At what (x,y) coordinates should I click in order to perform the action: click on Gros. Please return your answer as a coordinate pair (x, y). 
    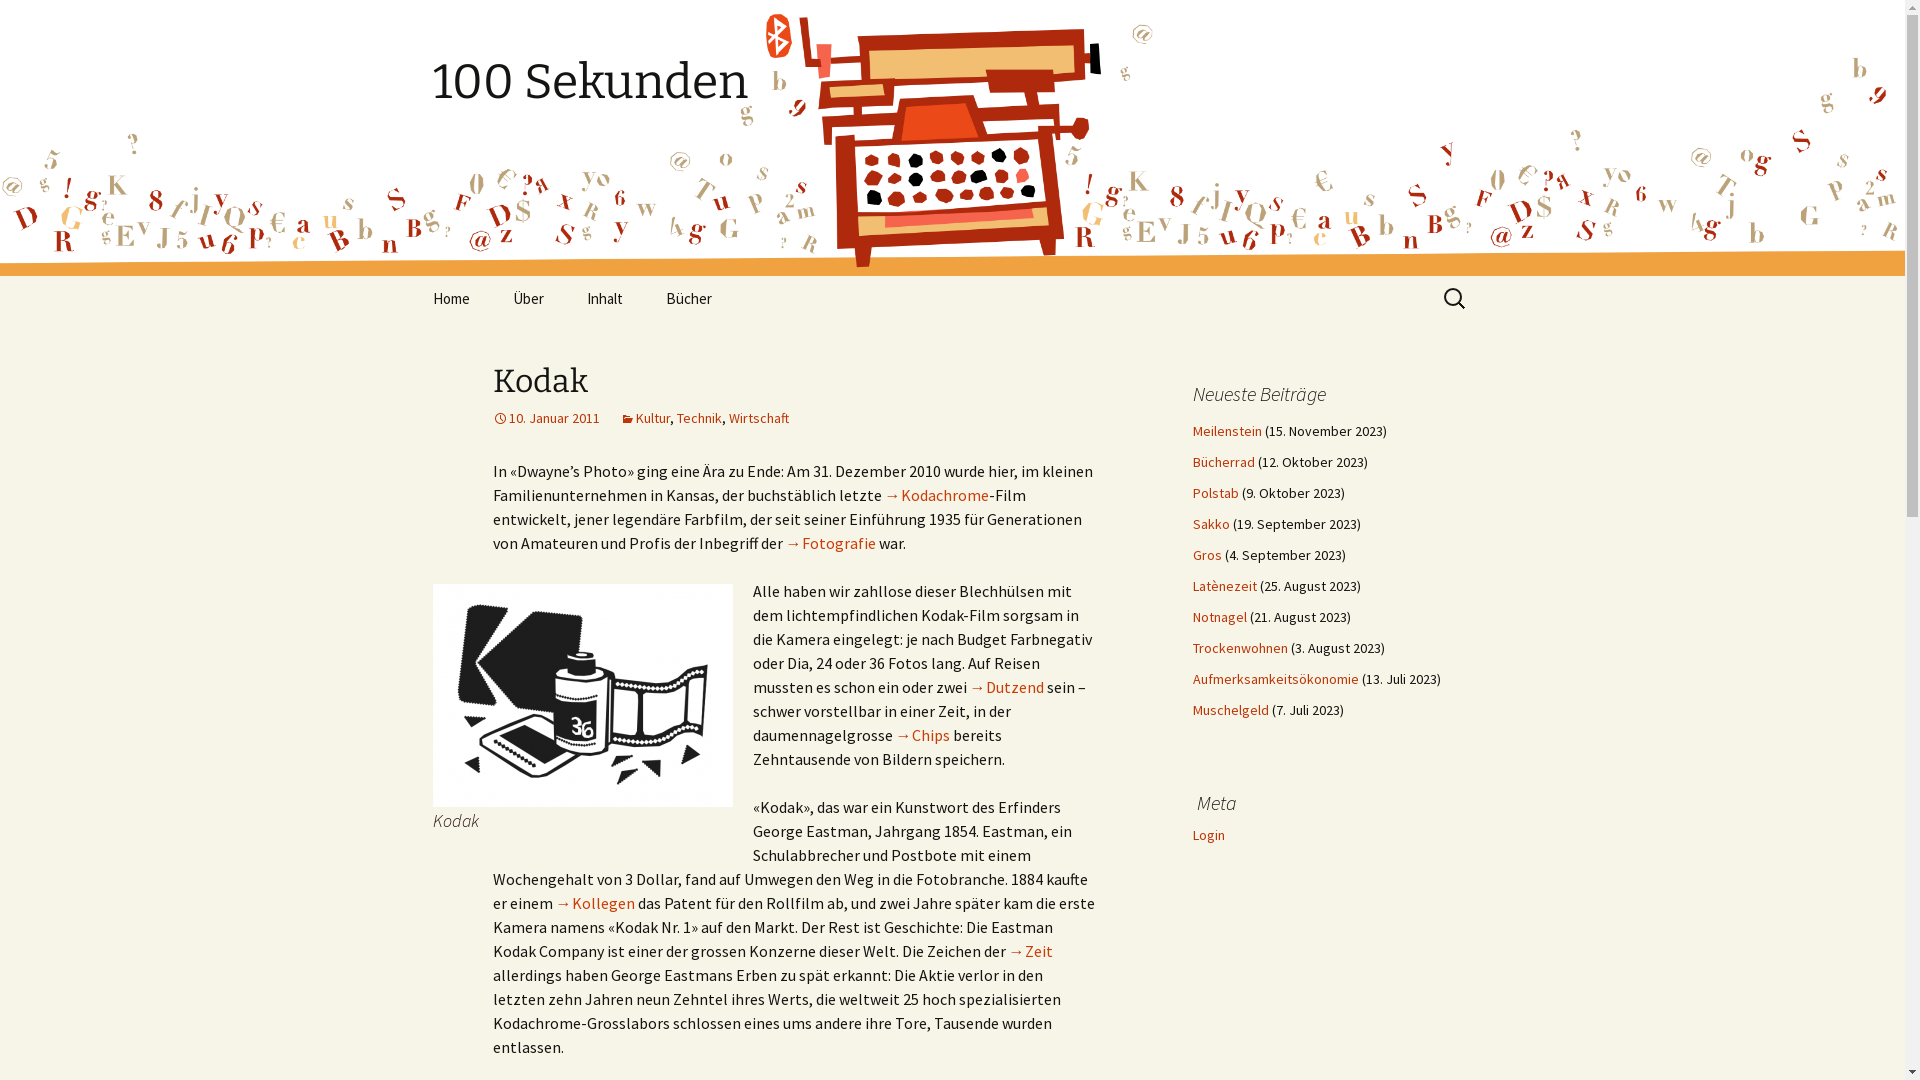
    Looking at the image, I should click on (1206, 555).